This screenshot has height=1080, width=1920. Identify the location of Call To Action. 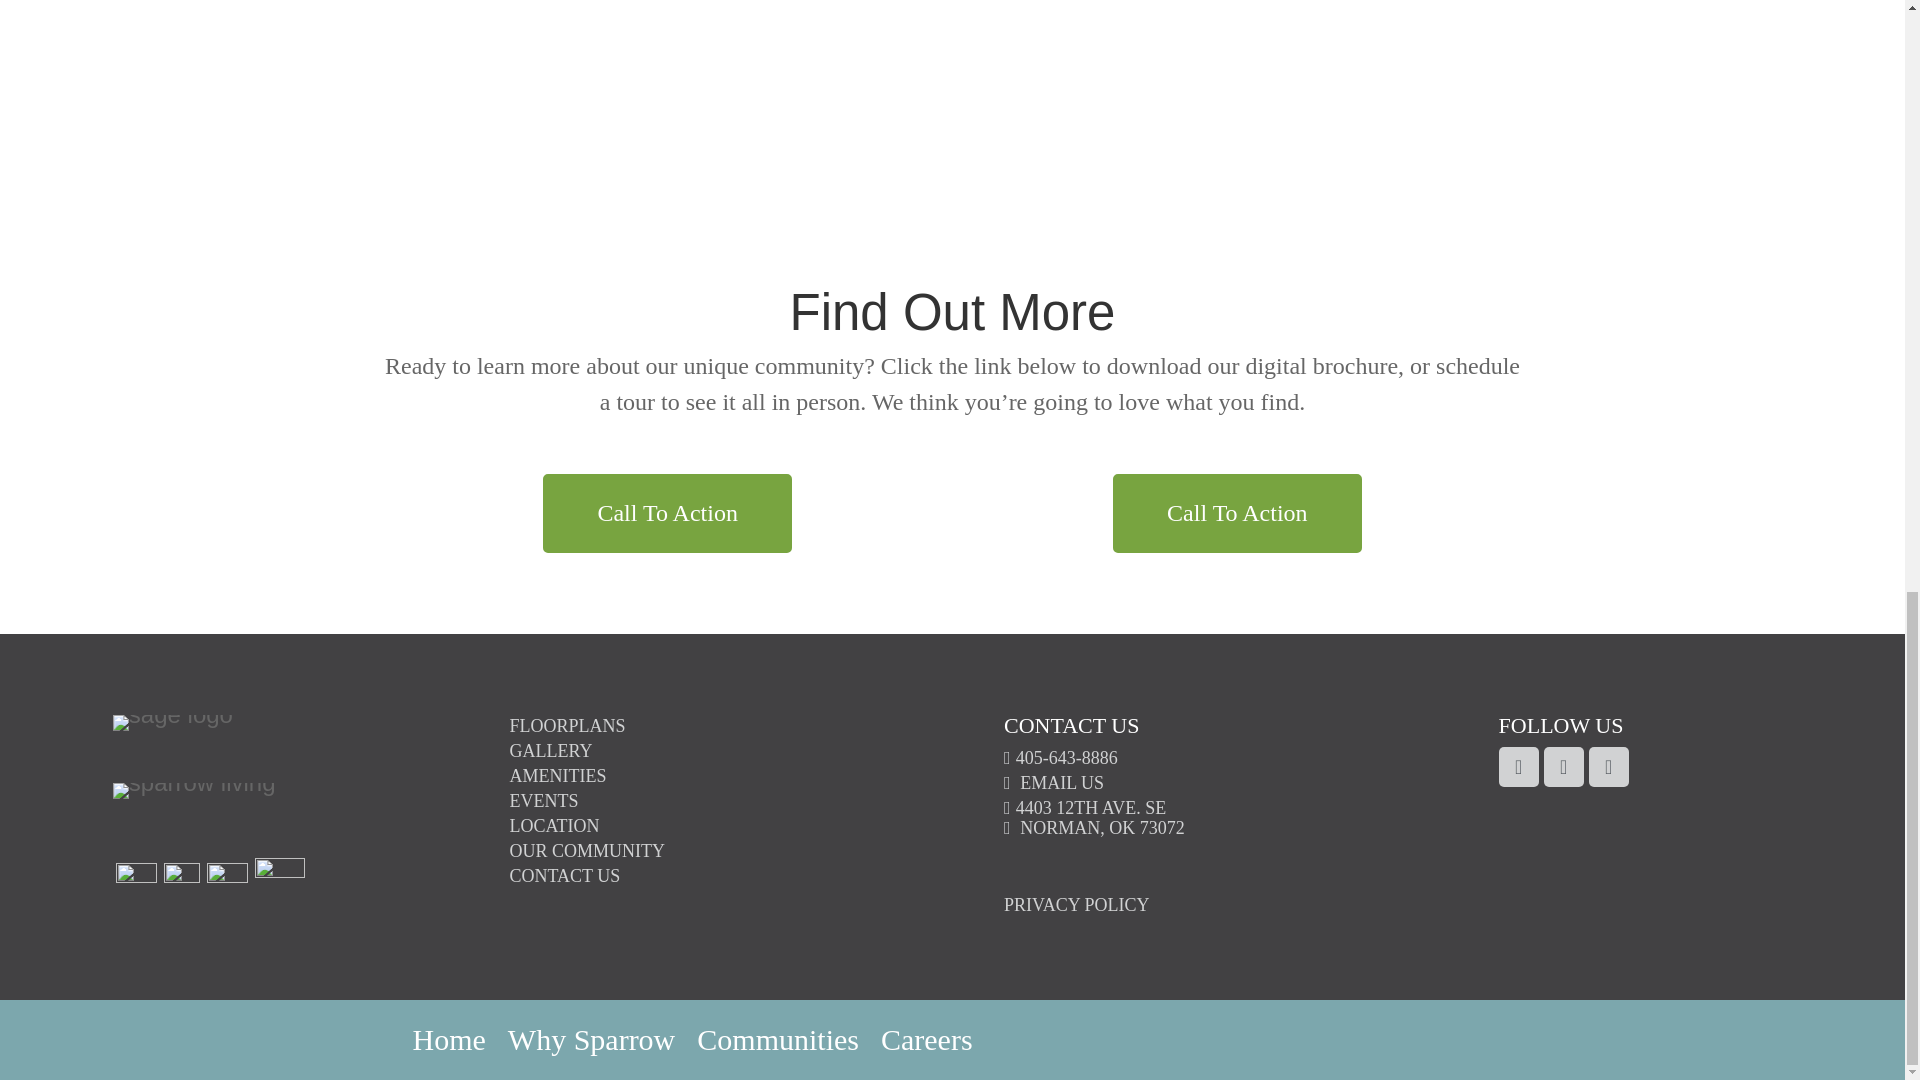
(777, 1044).